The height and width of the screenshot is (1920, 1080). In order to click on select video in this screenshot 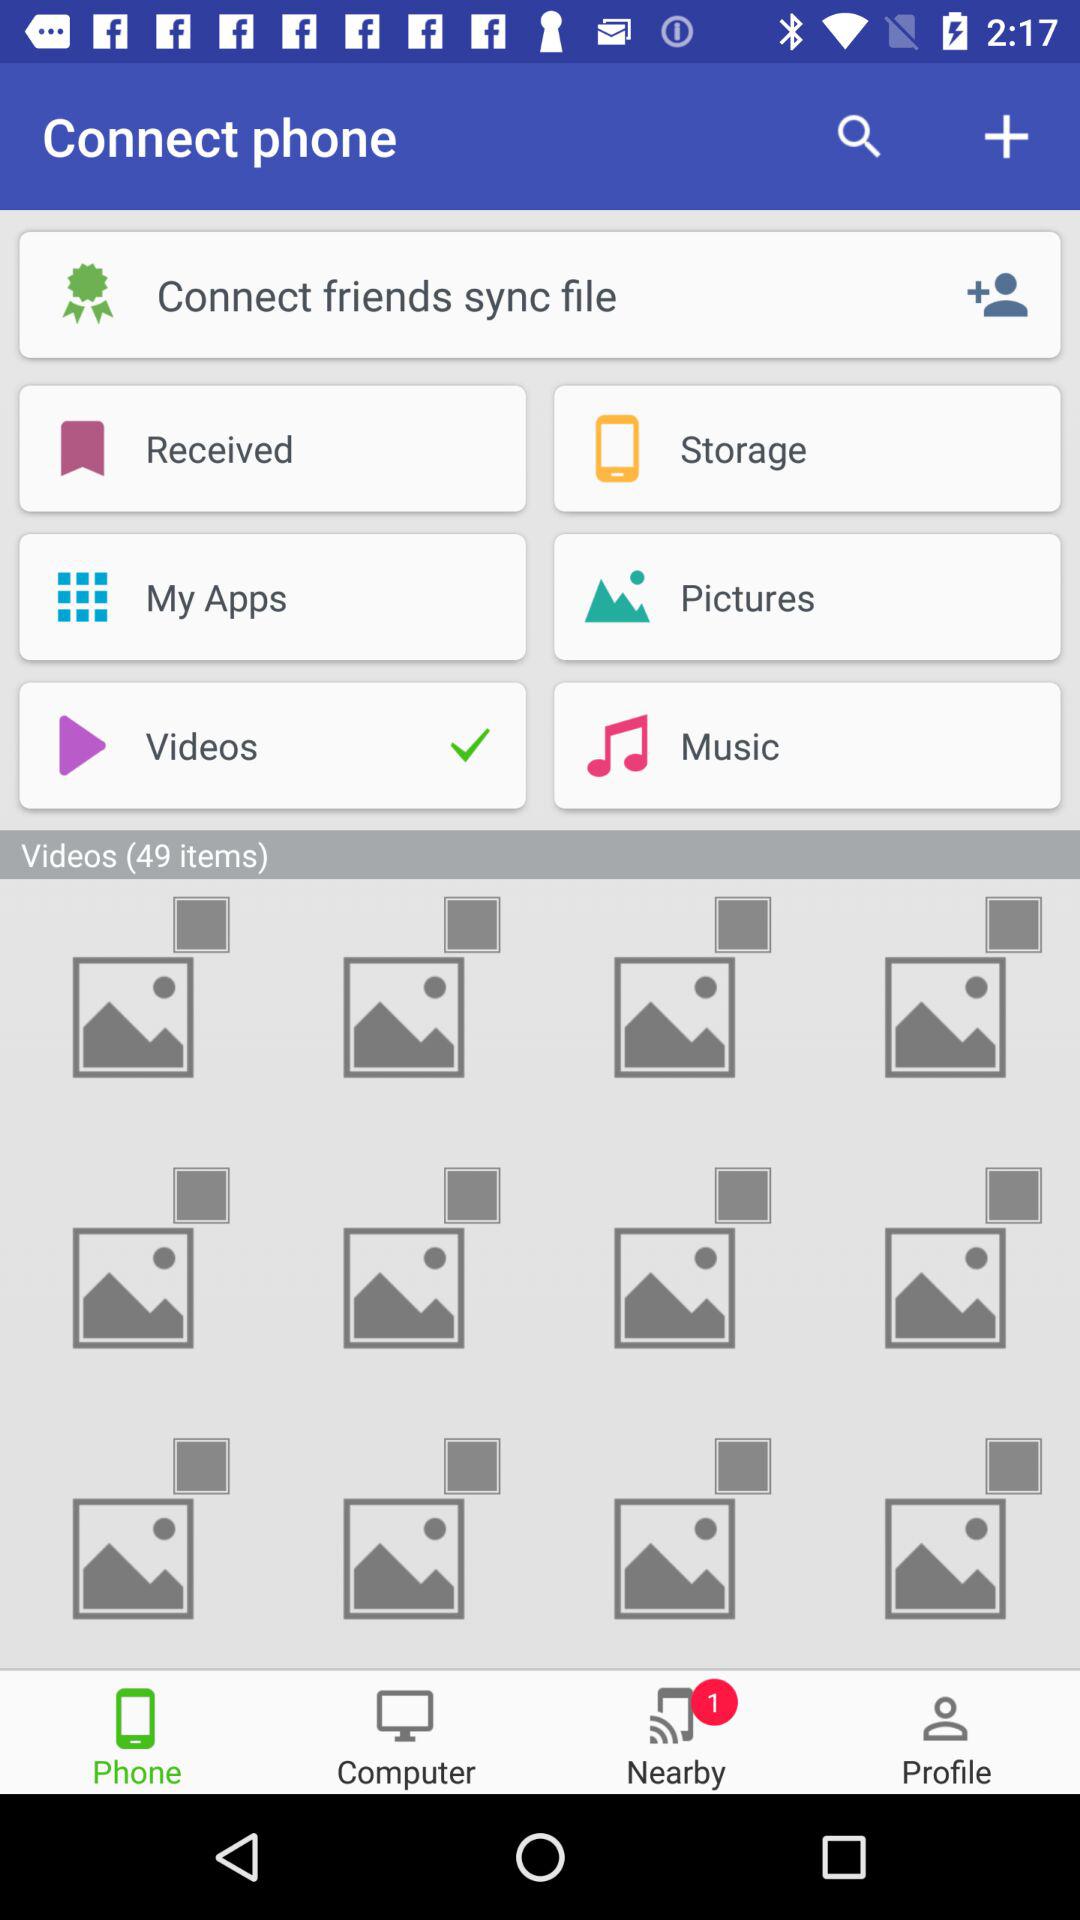, I will do `click(1031, 924)`.